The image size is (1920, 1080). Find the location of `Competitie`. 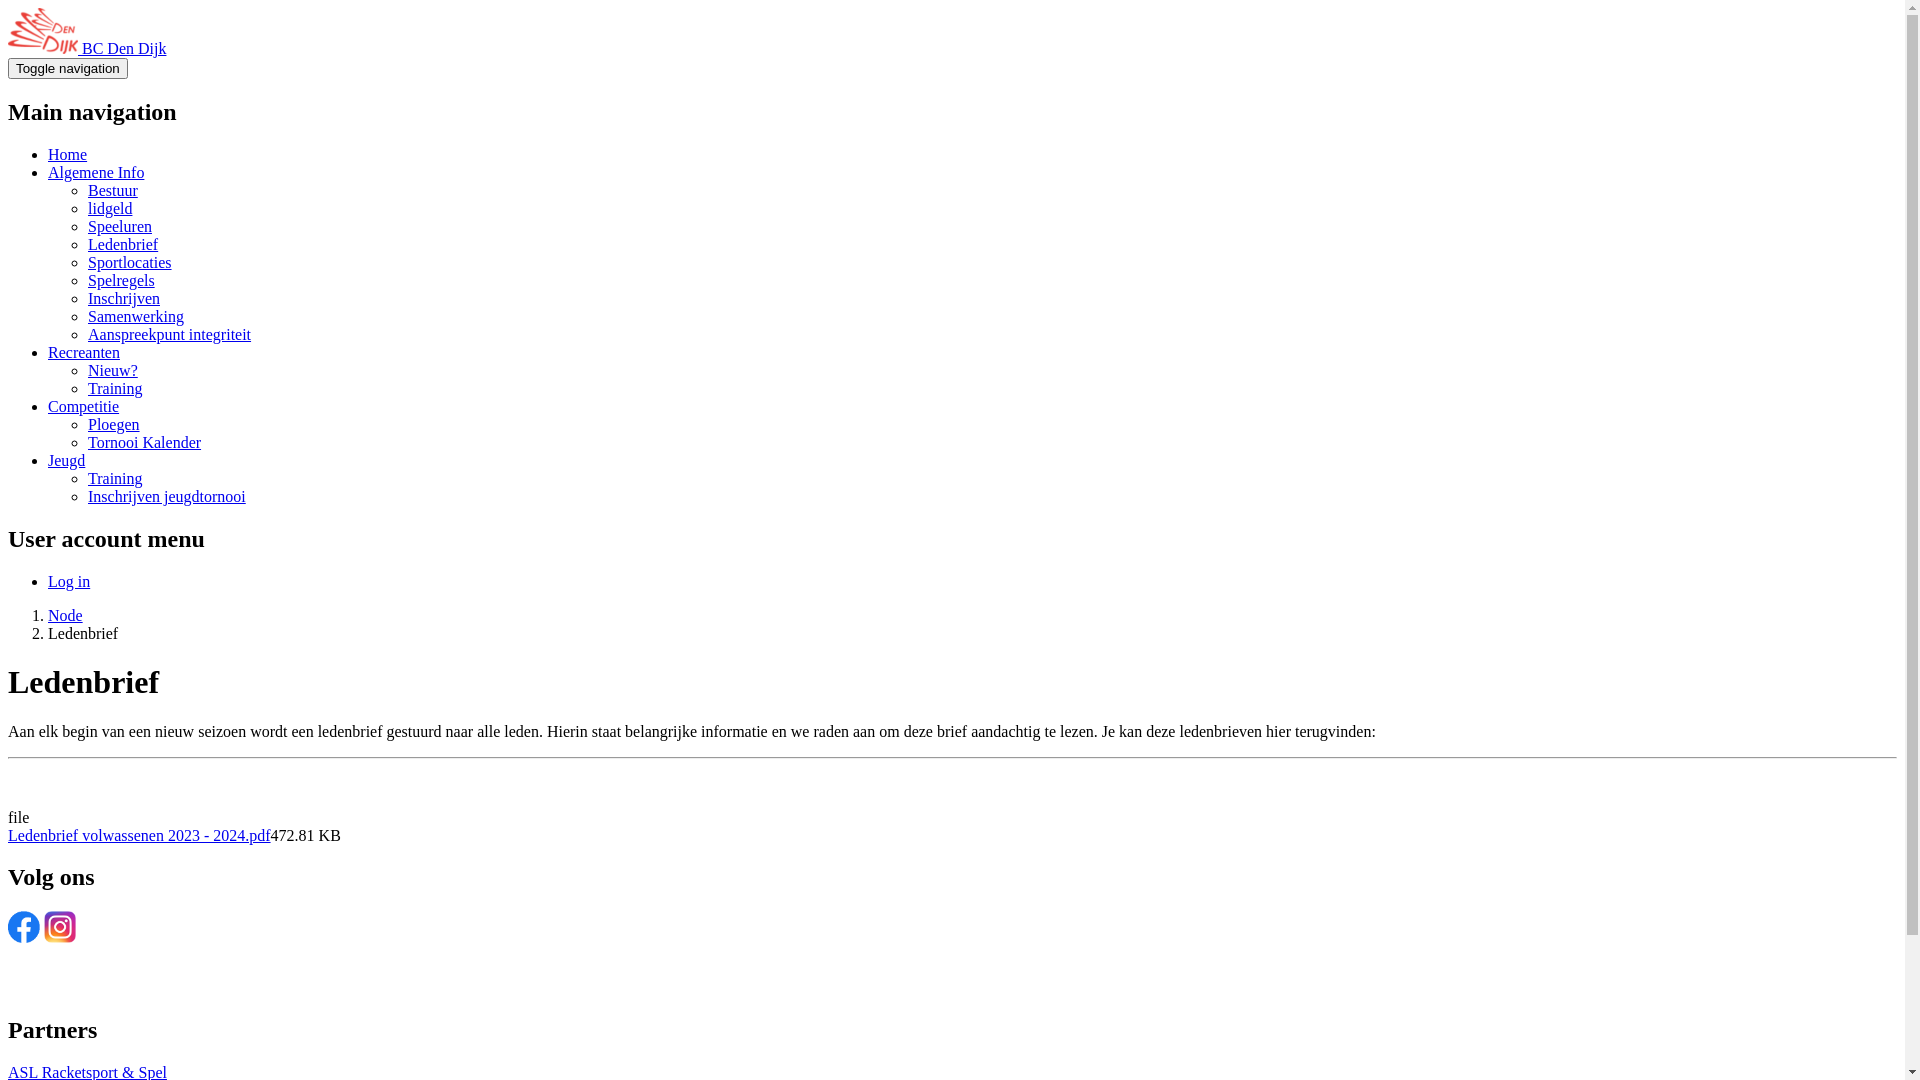

Competitie is located at coordinates (84, 406).